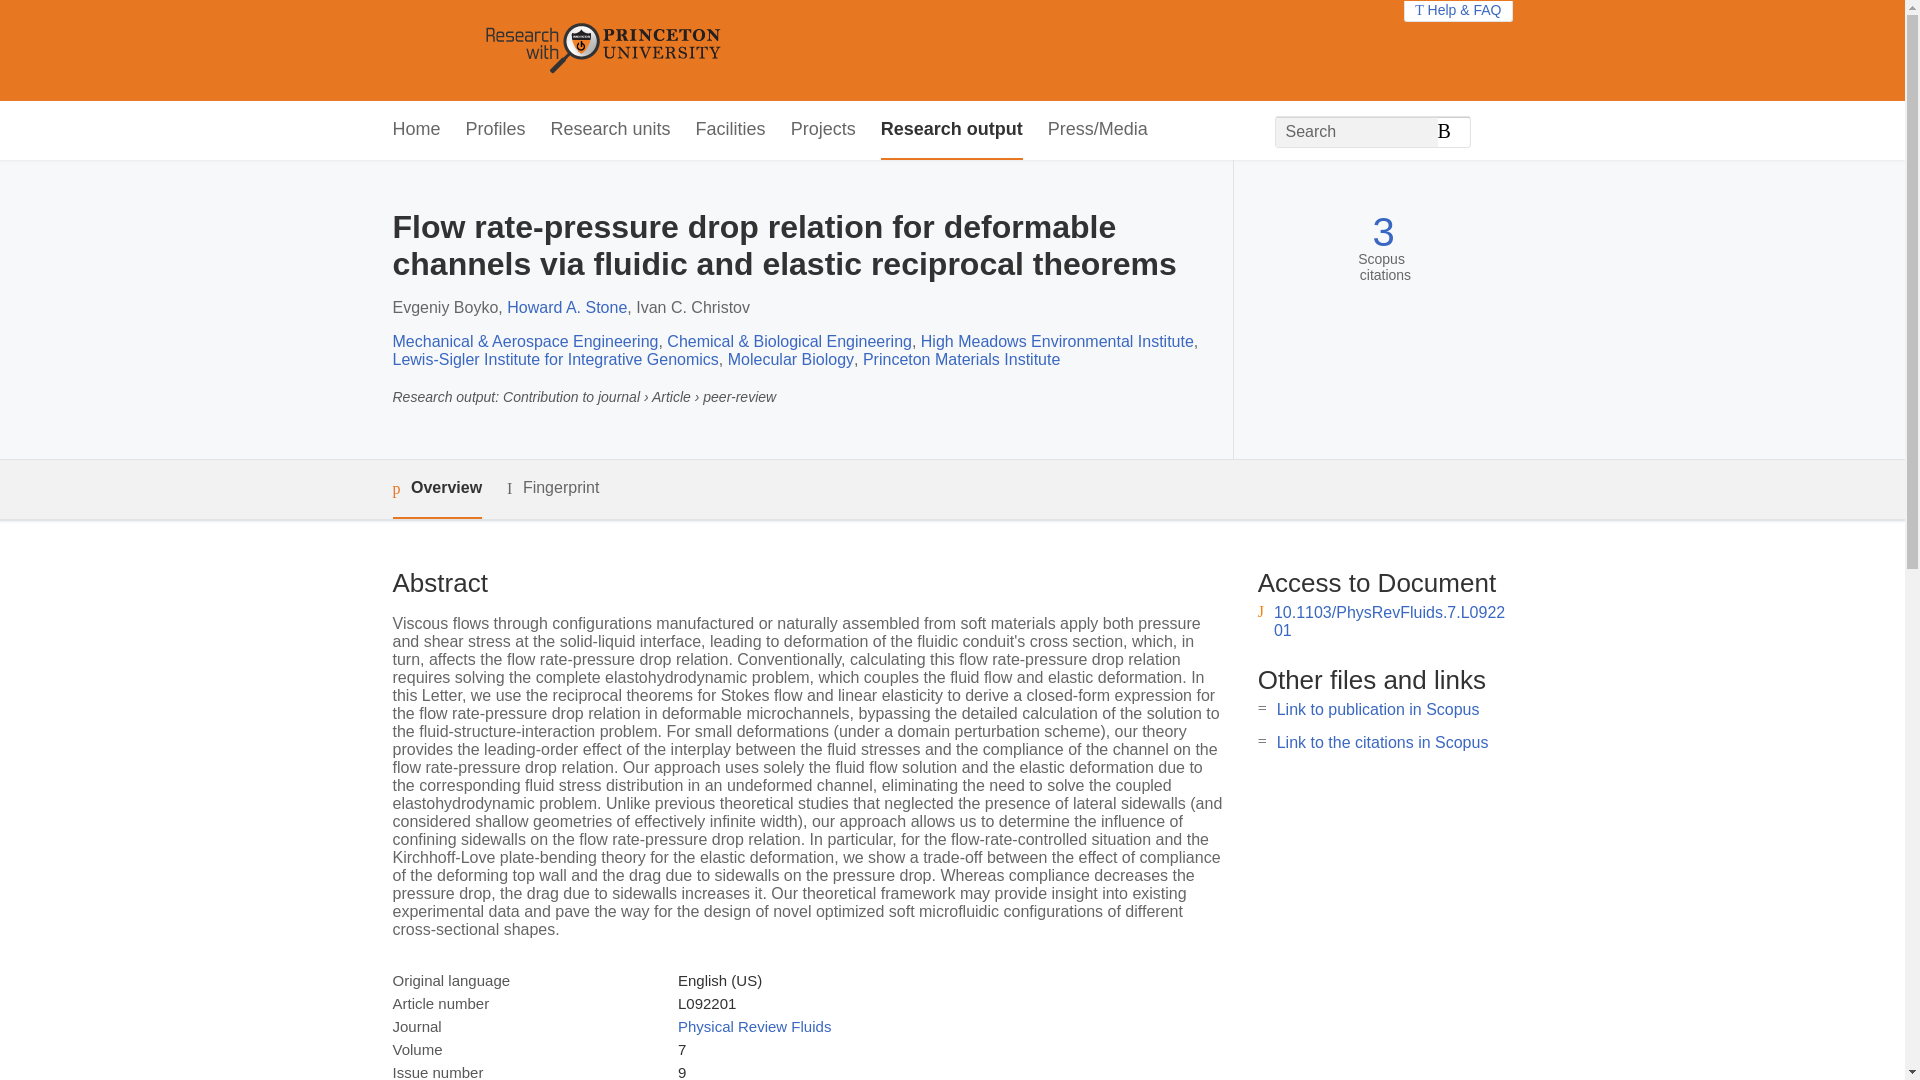 This screenshot has width=1920, height=1080. I want to click on Howard A. Stone, so click(566, 308).